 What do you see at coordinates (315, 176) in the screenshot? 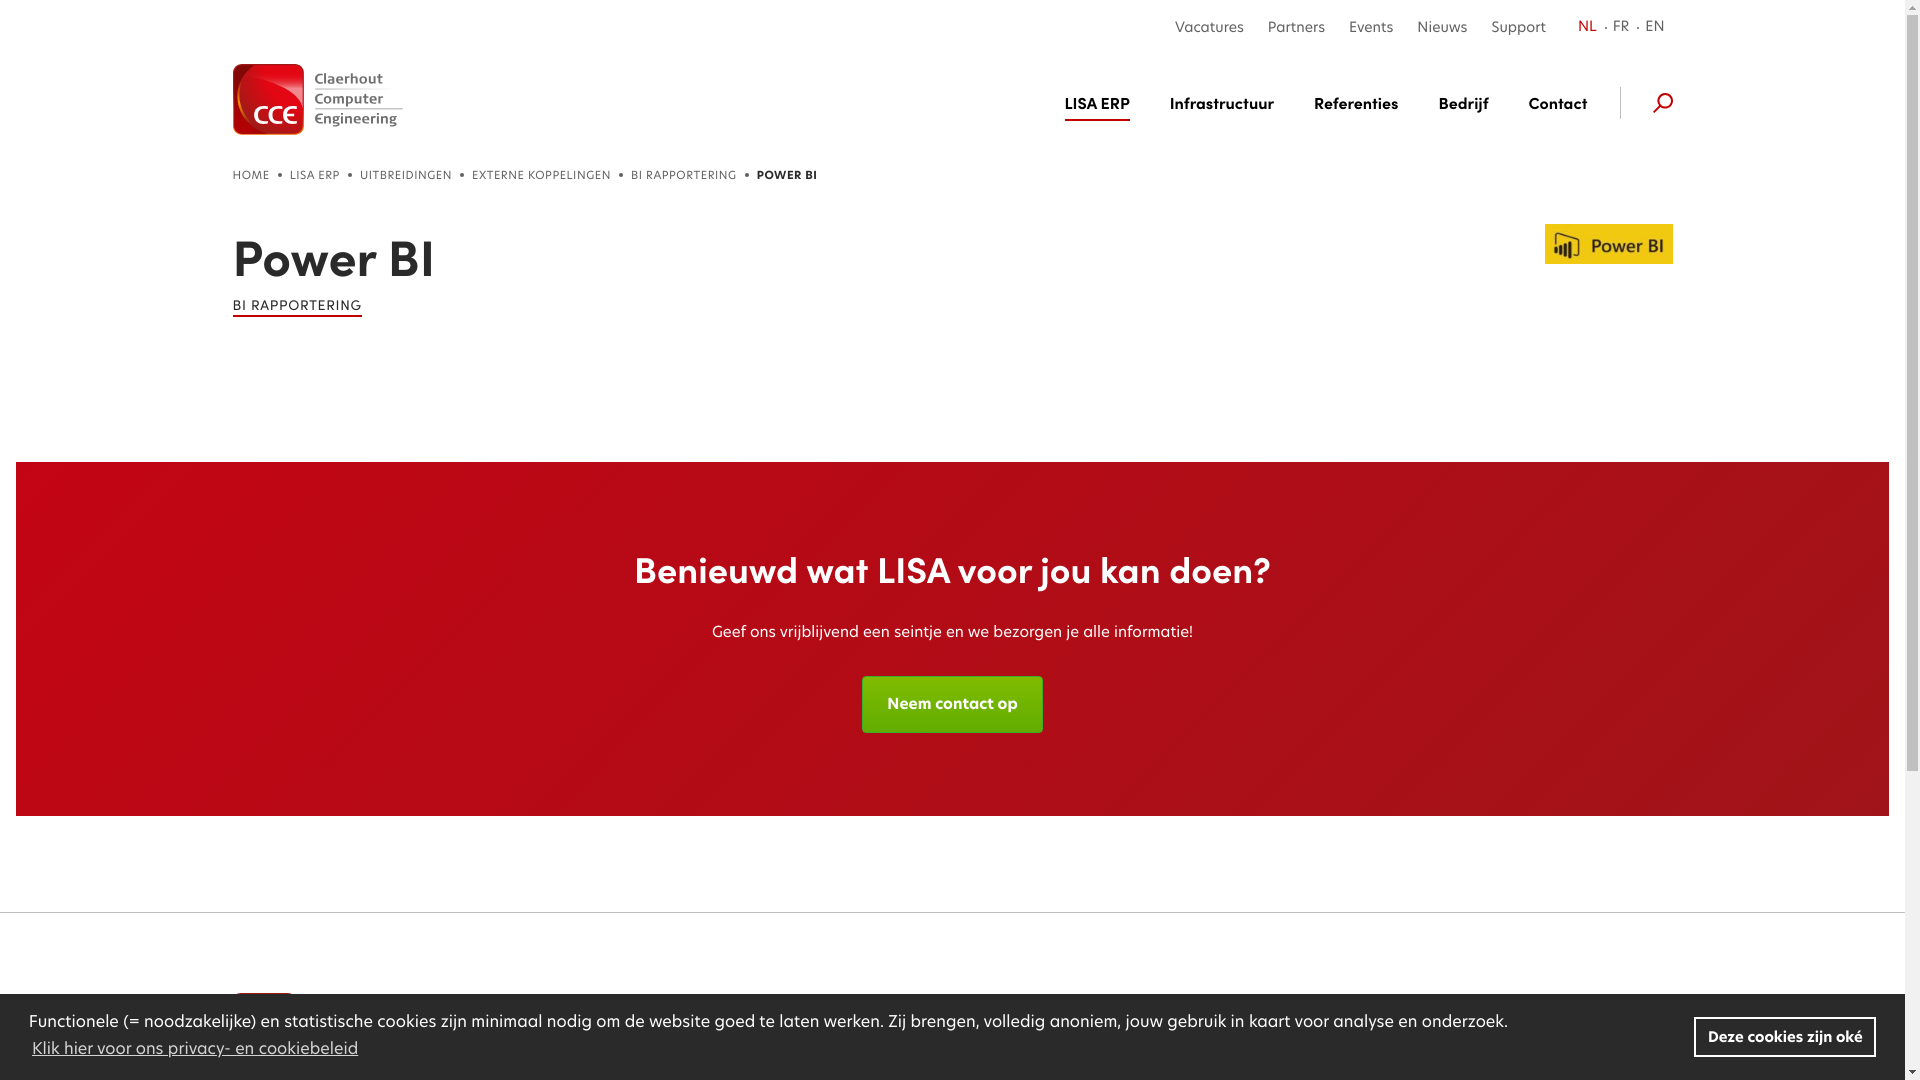
I see `LISA ERP` at bounding box center [315, 176].